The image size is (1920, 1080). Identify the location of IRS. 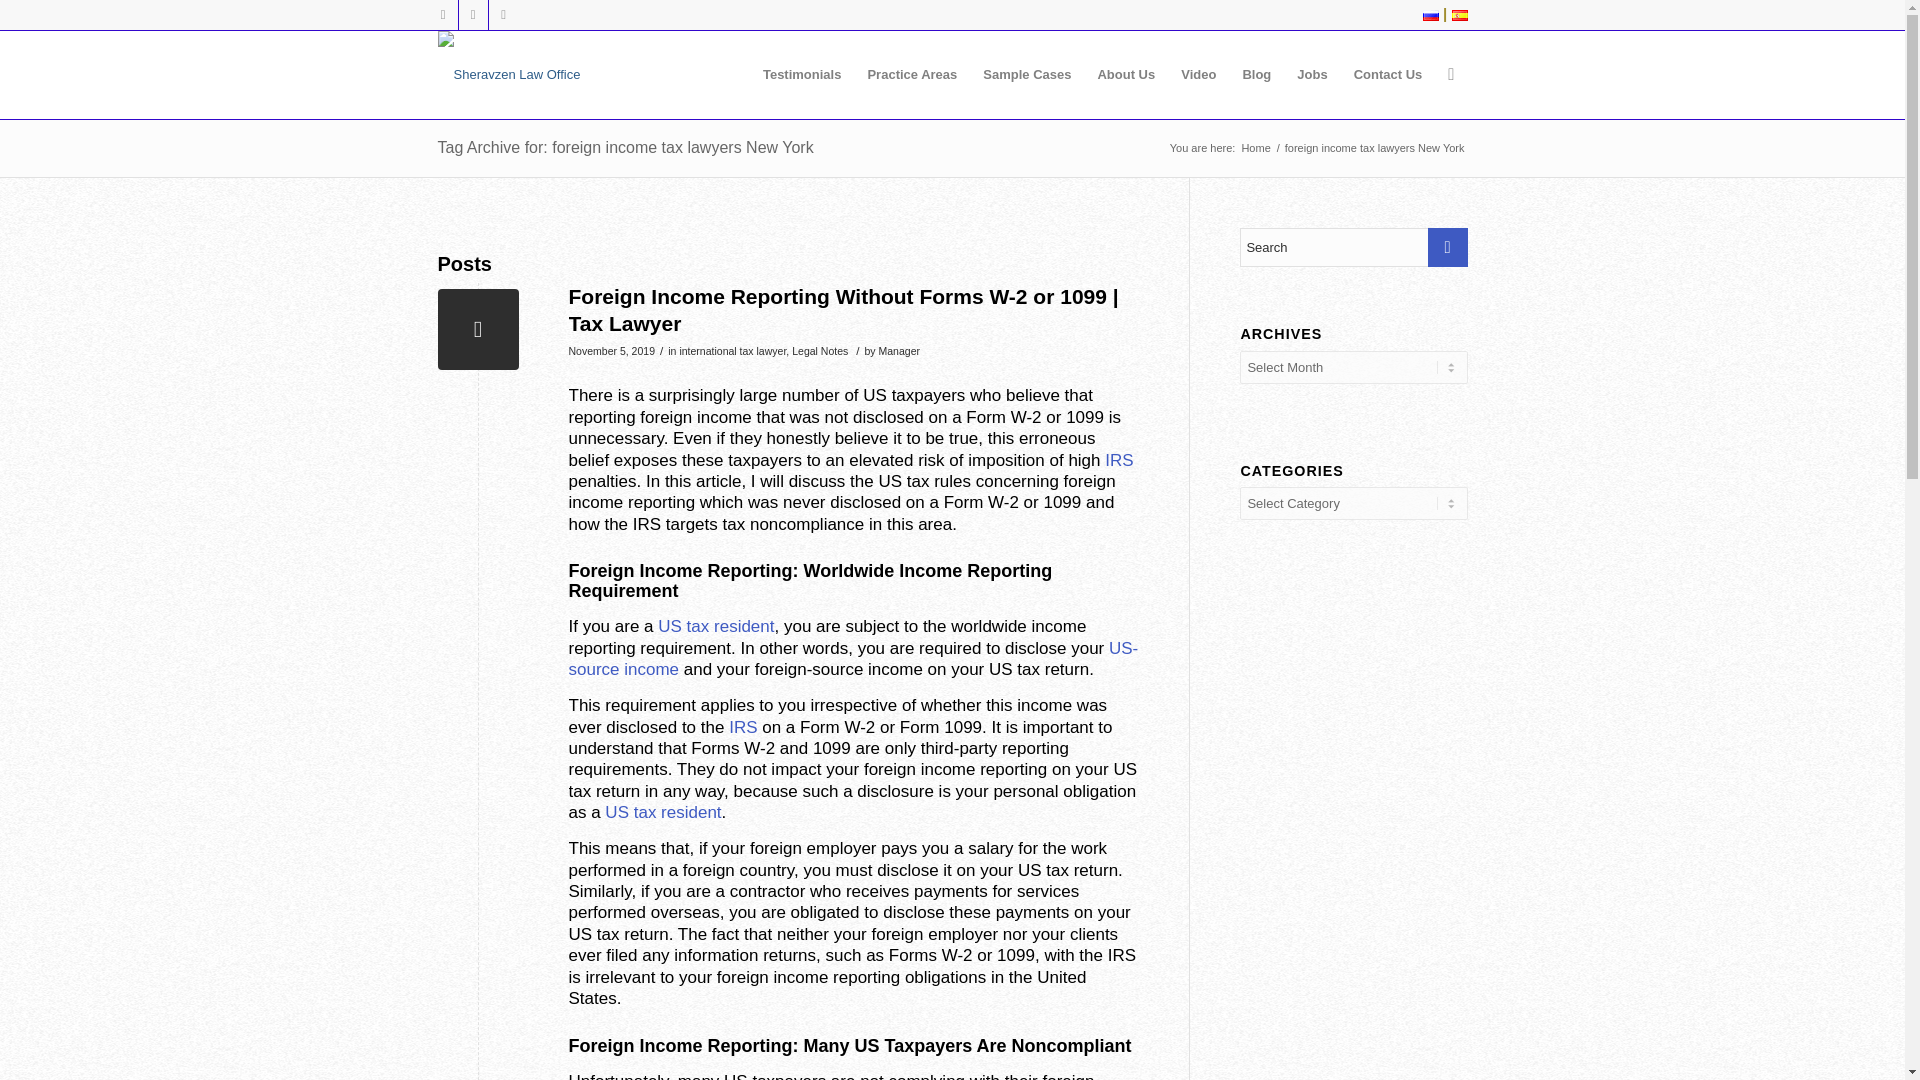
(742, 727).